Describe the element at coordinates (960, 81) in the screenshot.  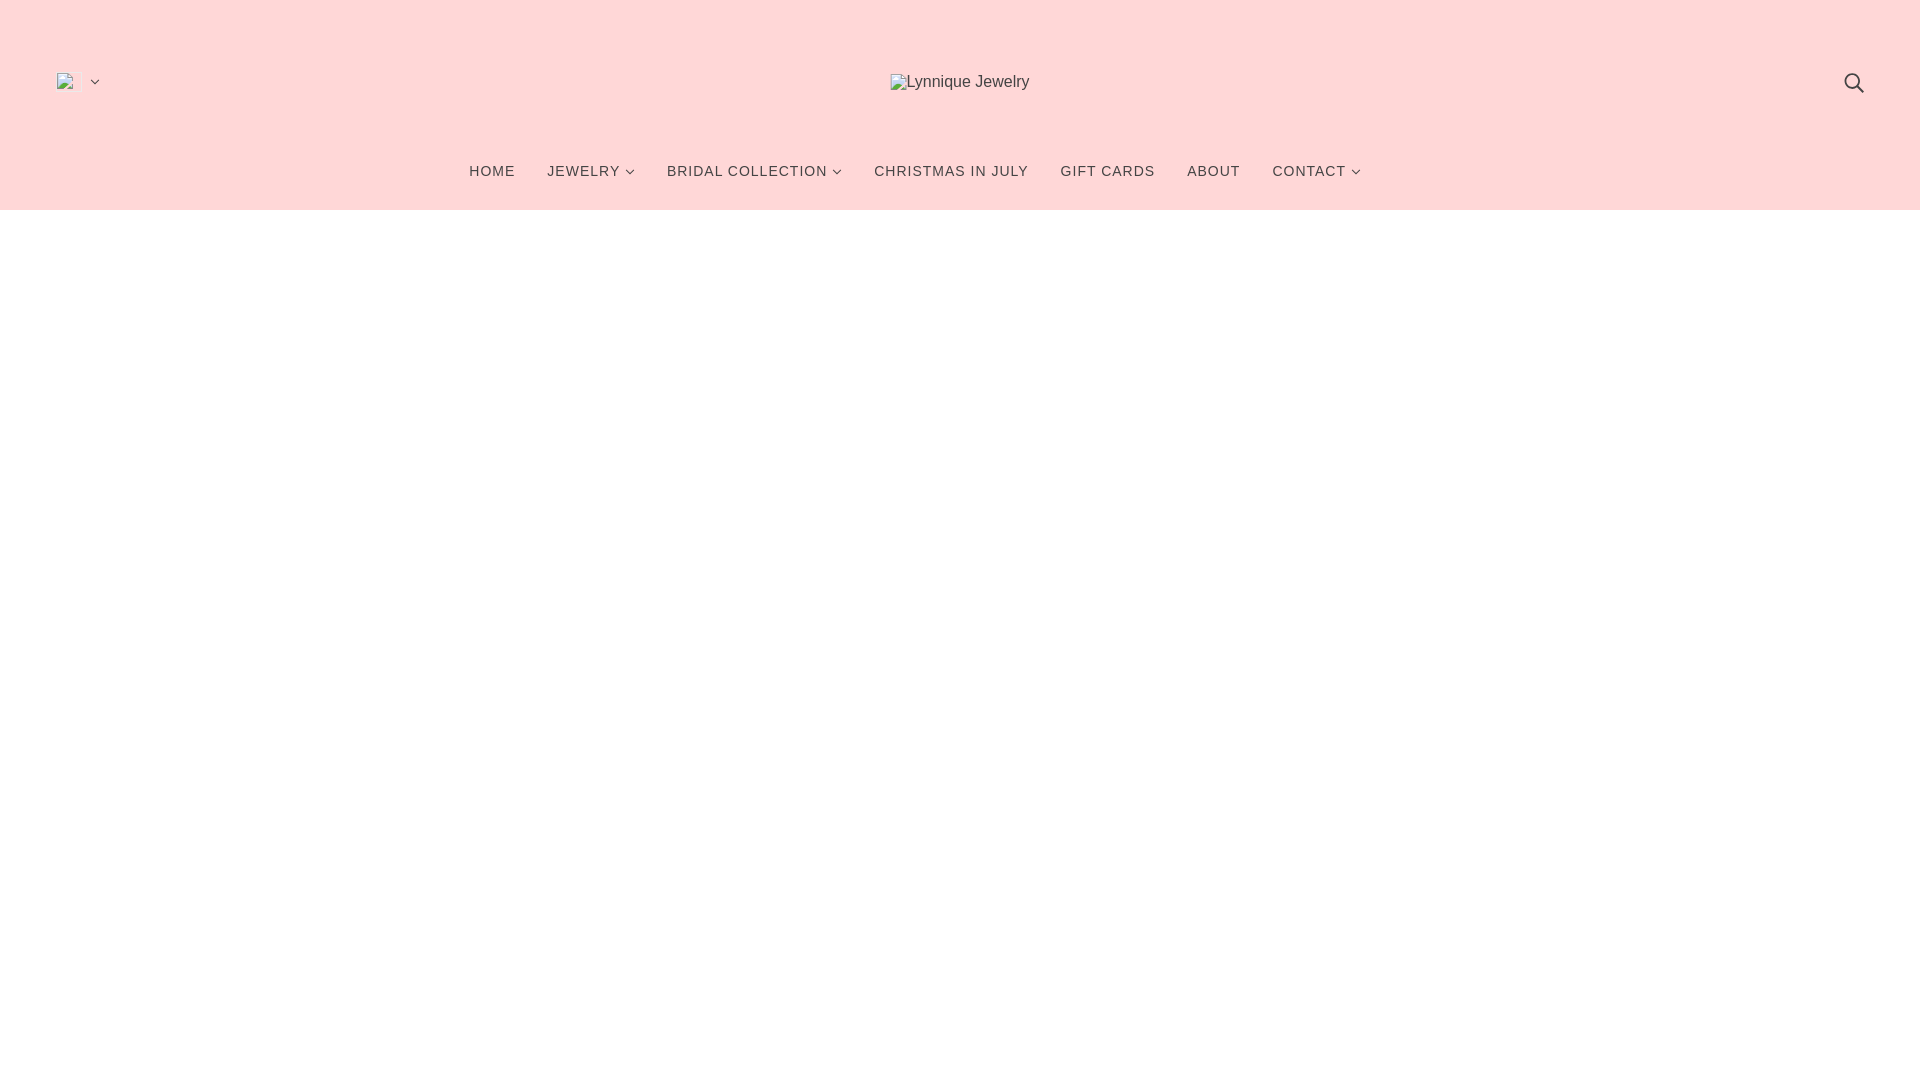
I see `Lynnique Jewelry` at that location.